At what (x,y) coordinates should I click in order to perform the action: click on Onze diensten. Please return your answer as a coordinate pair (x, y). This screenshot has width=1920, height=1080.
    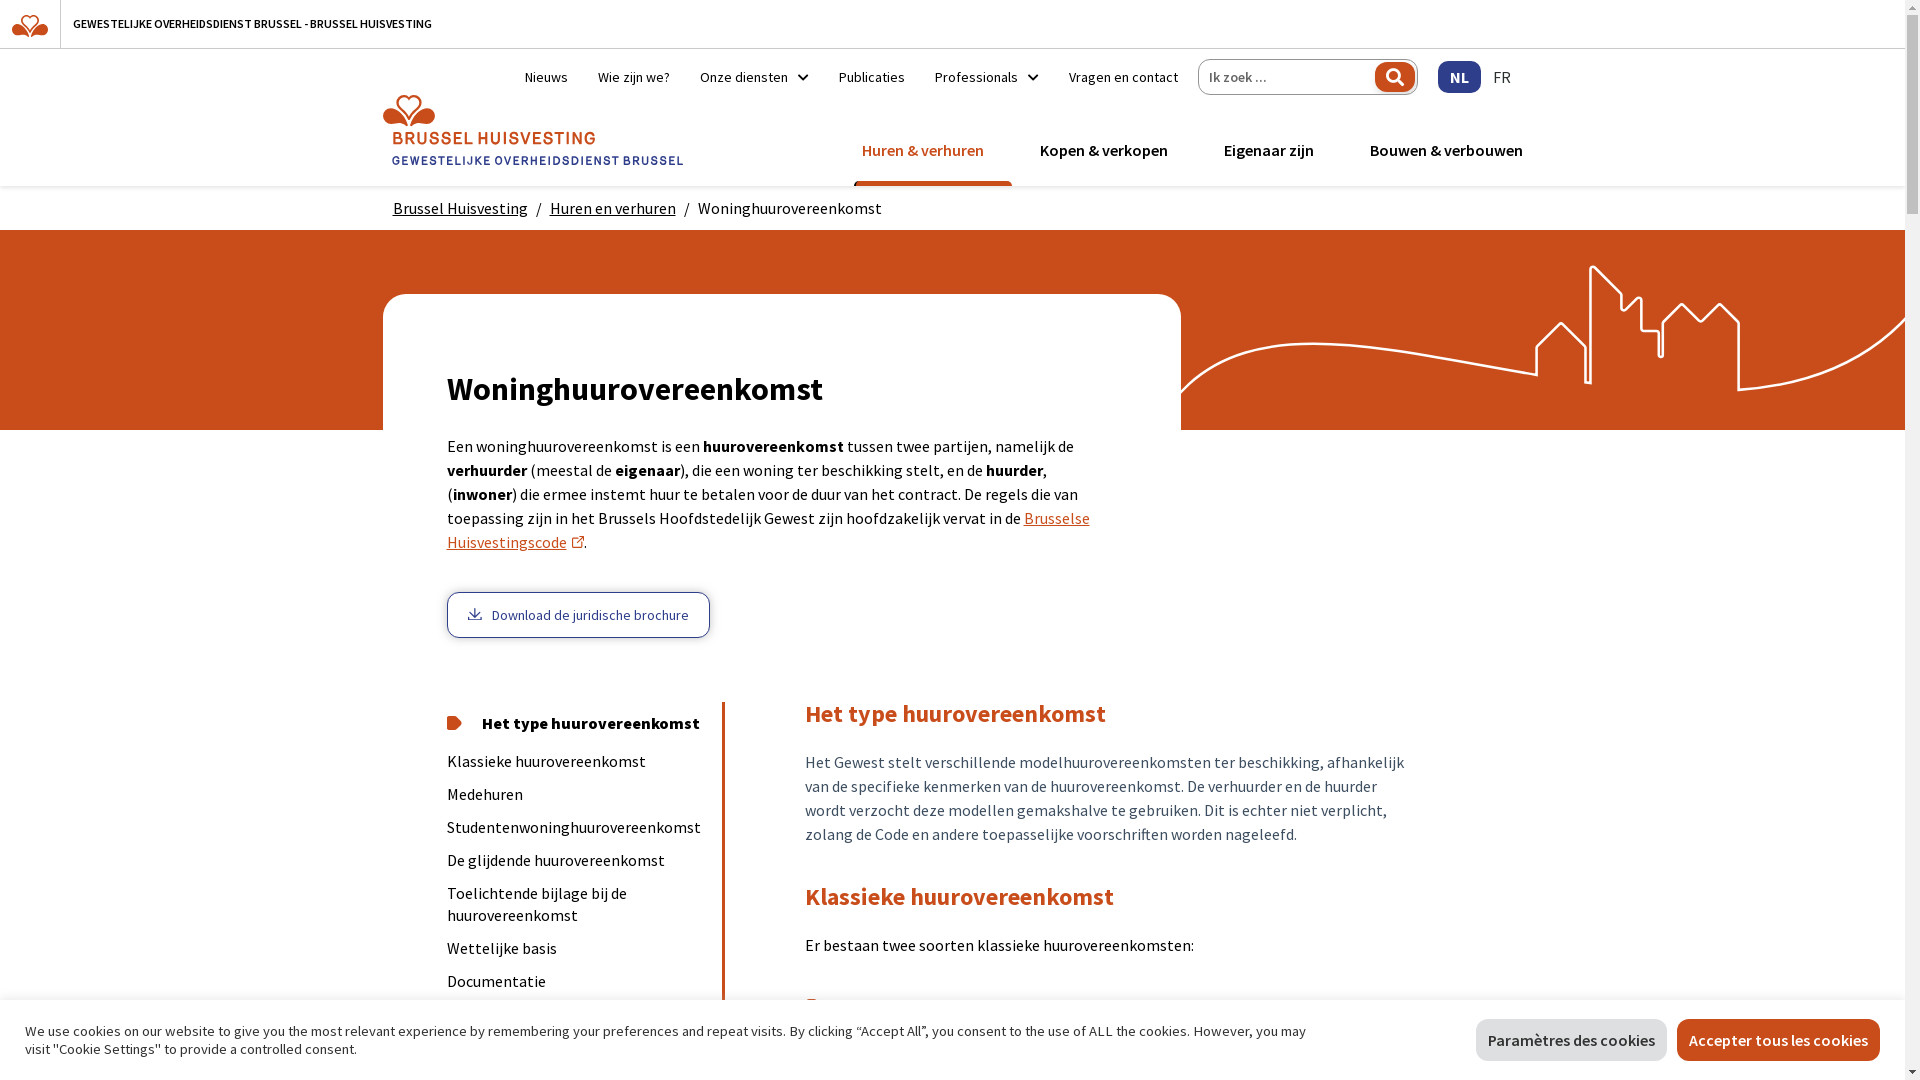
    Looking at the image, I should click on (754, 77).